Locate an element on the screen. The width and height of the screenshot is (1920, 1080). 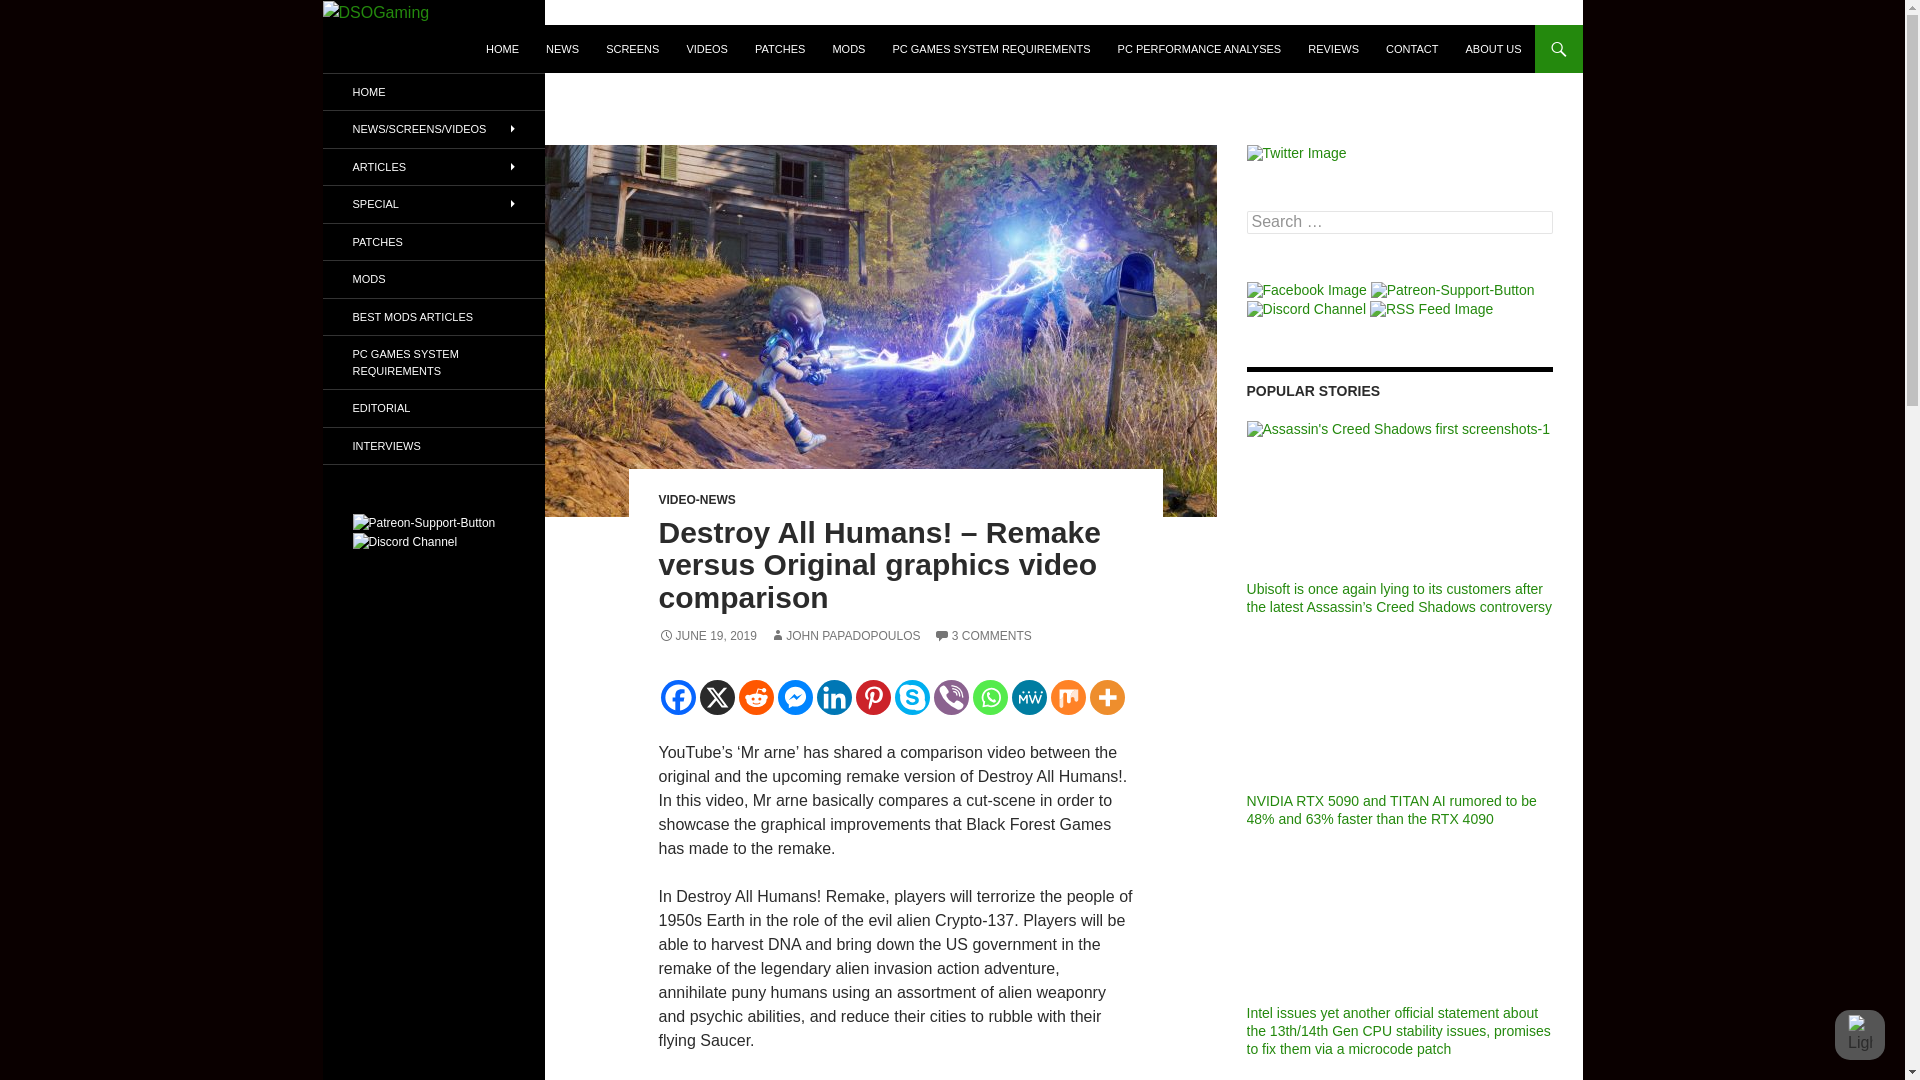
PC GAMES SYSTEM REQUIREMENTS is located at coordinates (990, 48).